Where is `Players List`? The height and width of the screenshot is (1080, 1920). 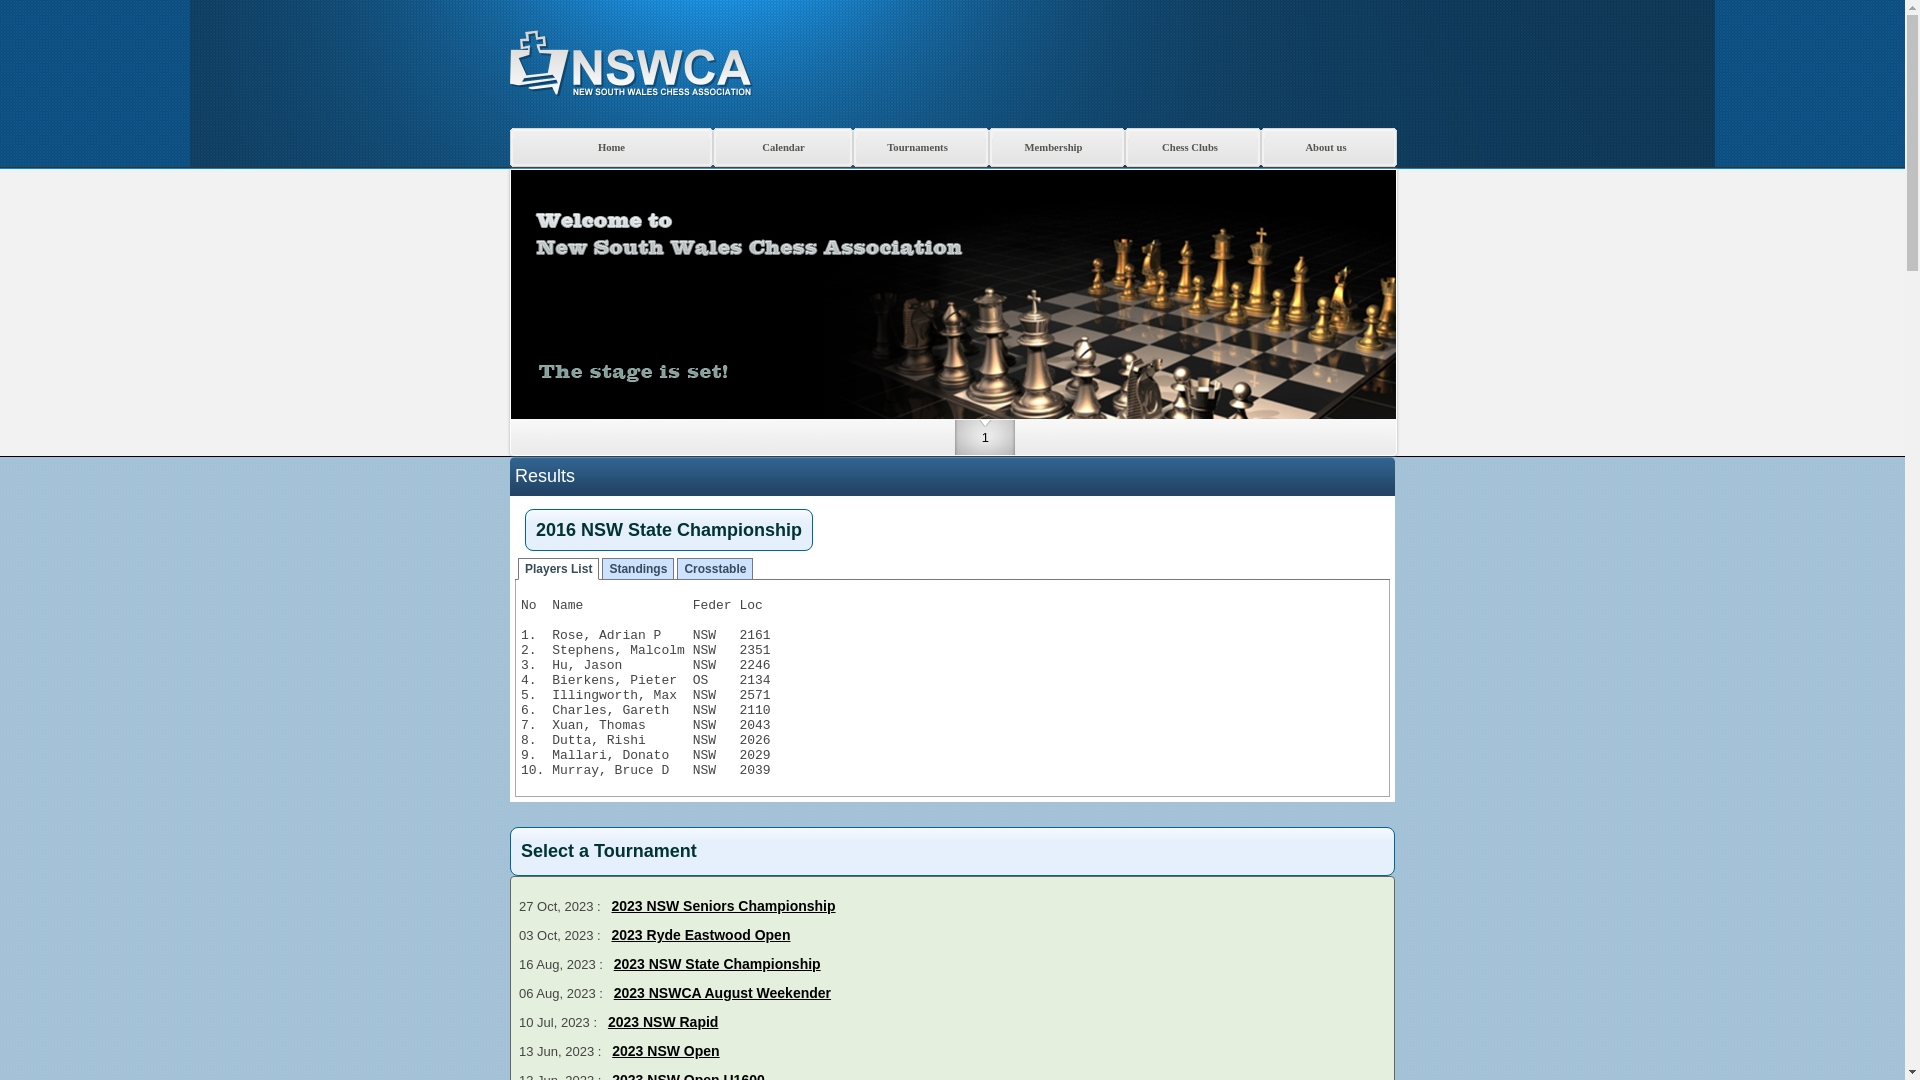
Players List is located at coordinates (558, 569).